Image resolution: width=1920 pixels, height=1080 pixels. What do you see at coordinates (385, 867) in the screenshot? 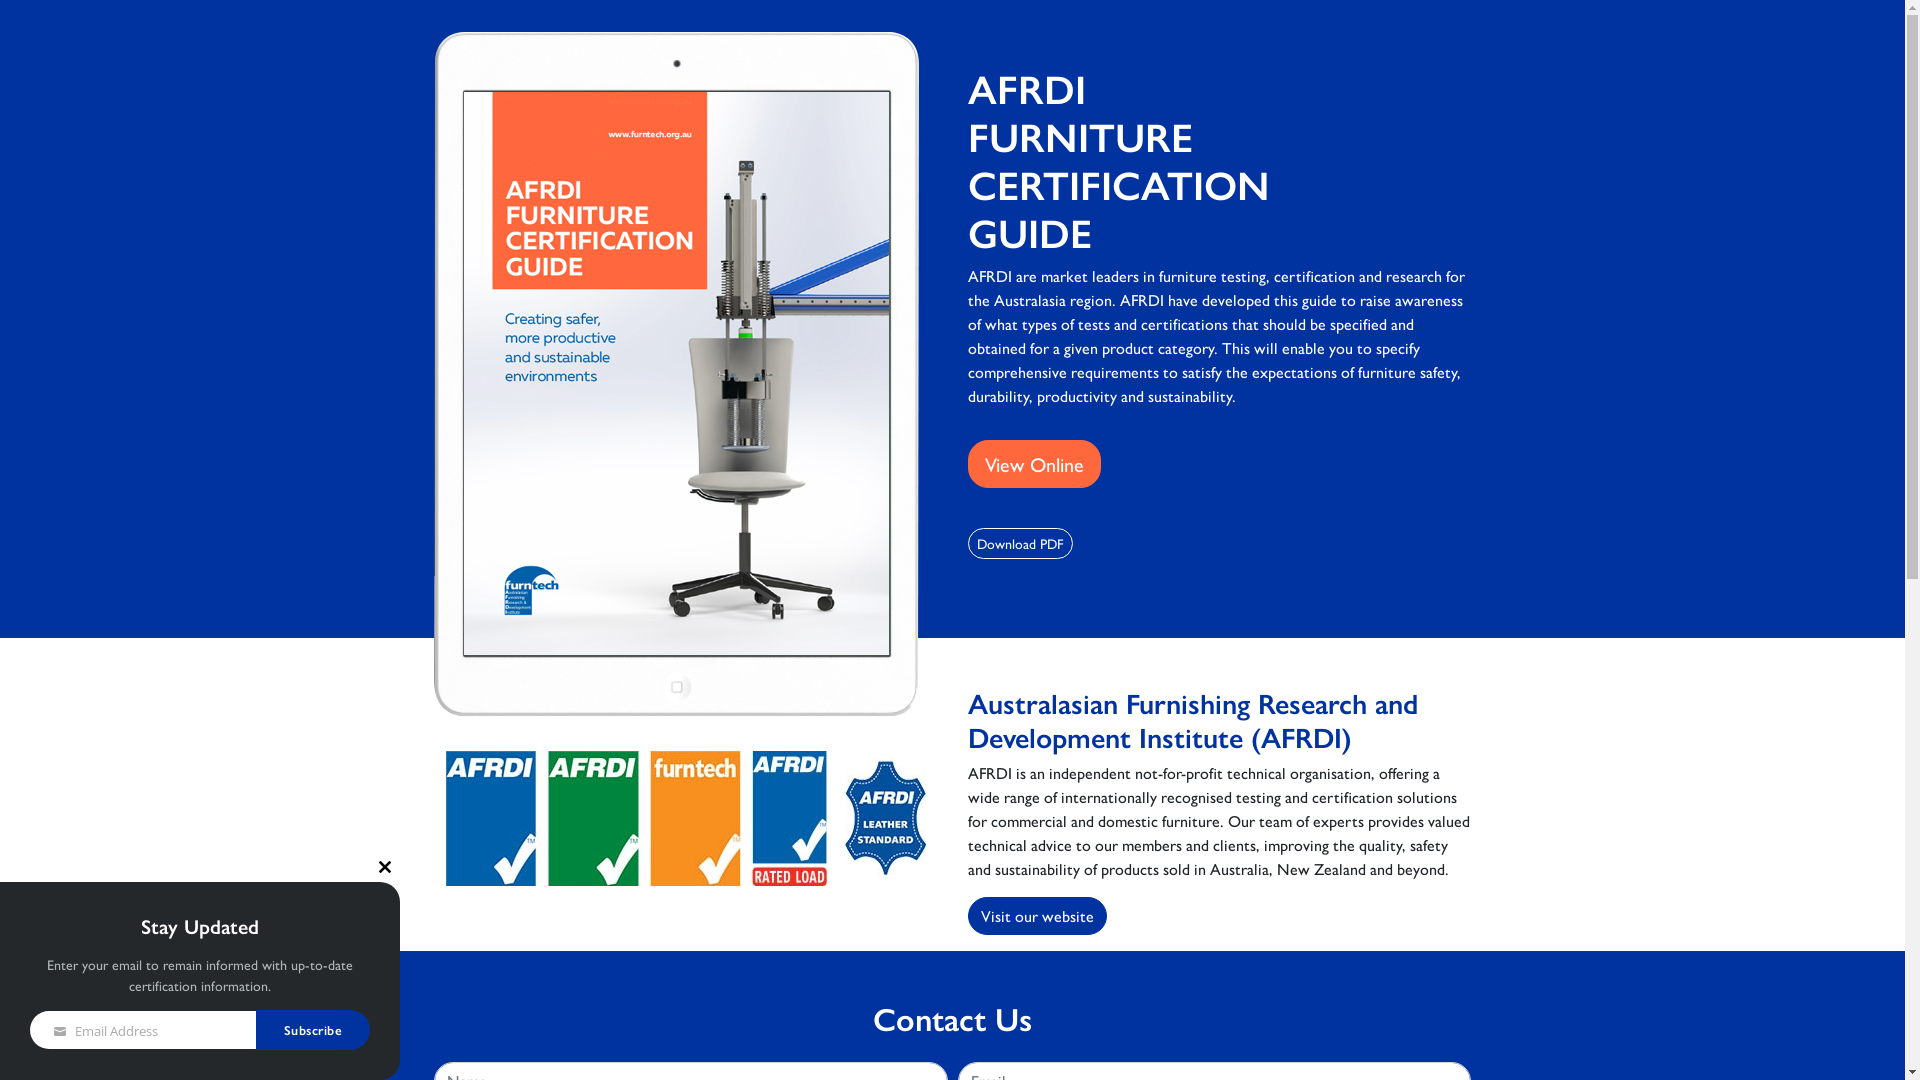
I see `Close this module` at bounding box center [385, 867].